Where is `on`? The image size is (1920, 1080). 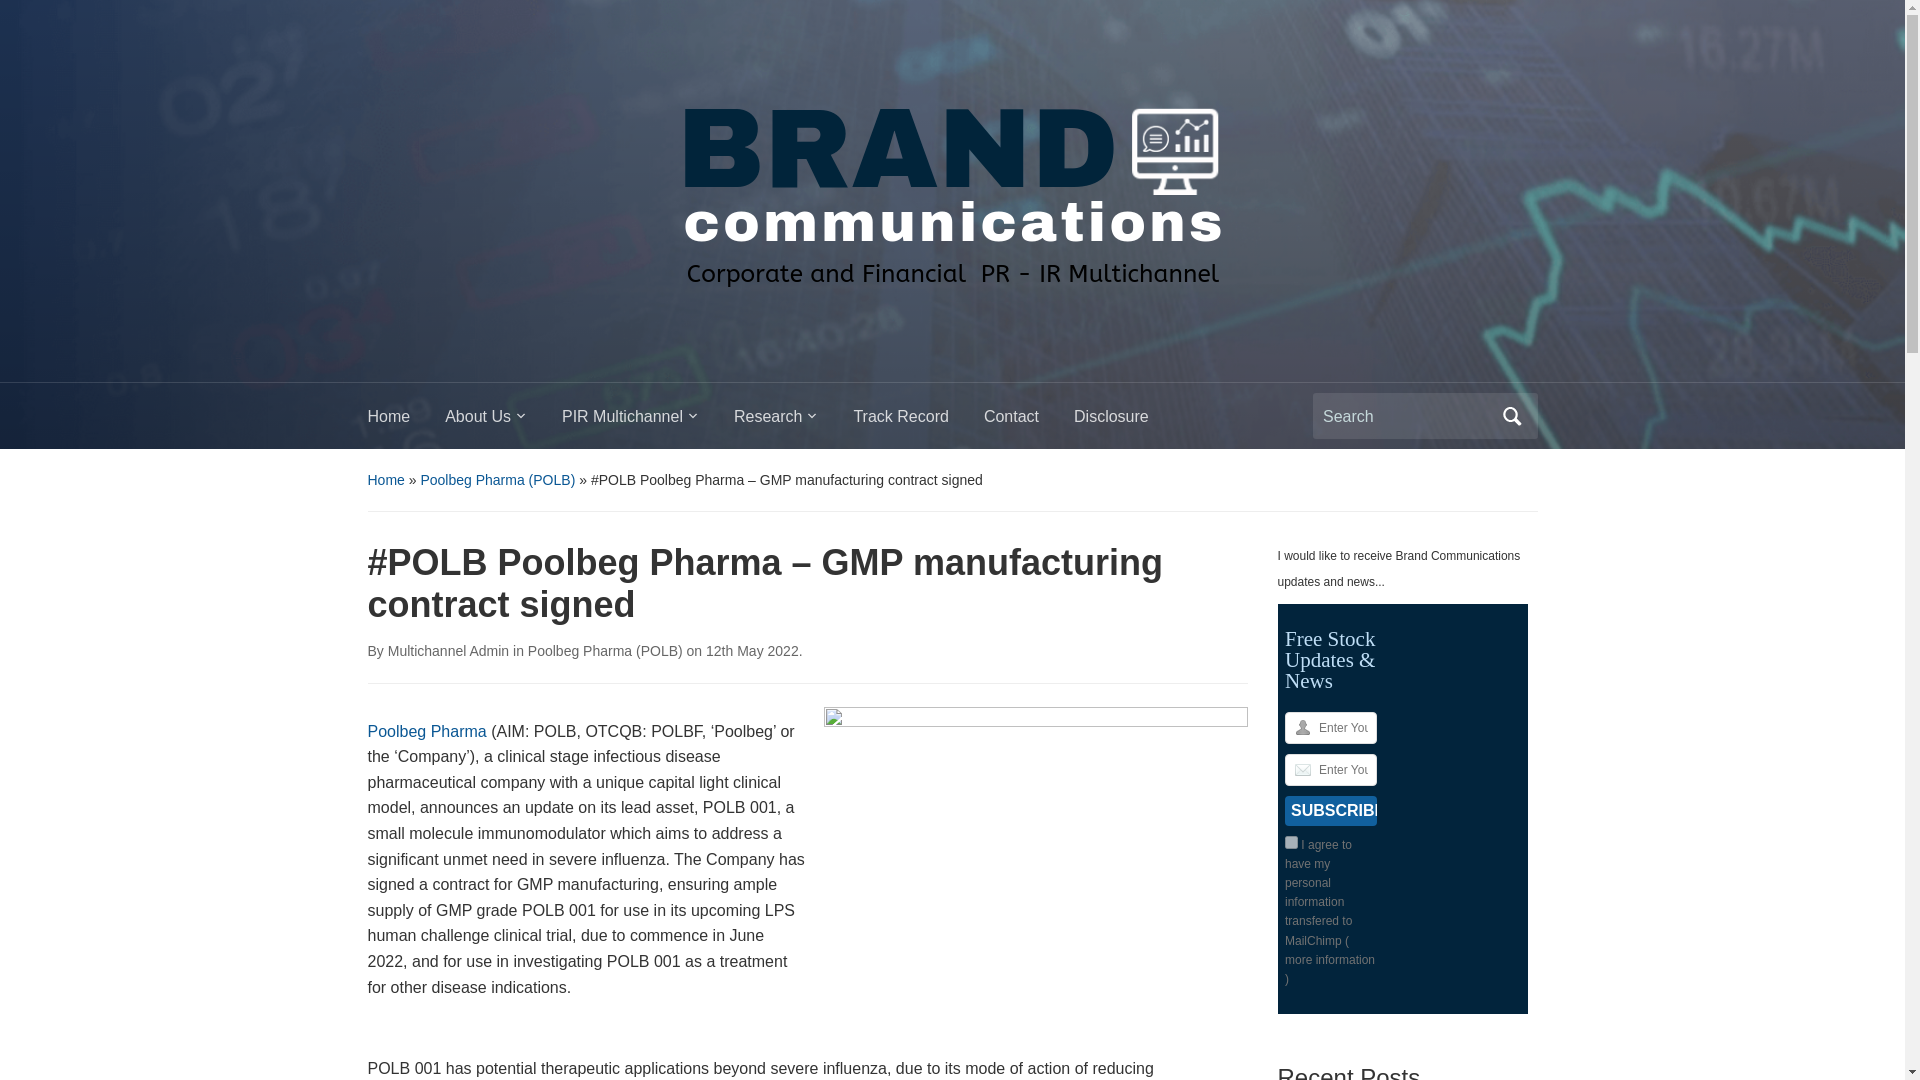
on is located at coordinates (1290, 842).